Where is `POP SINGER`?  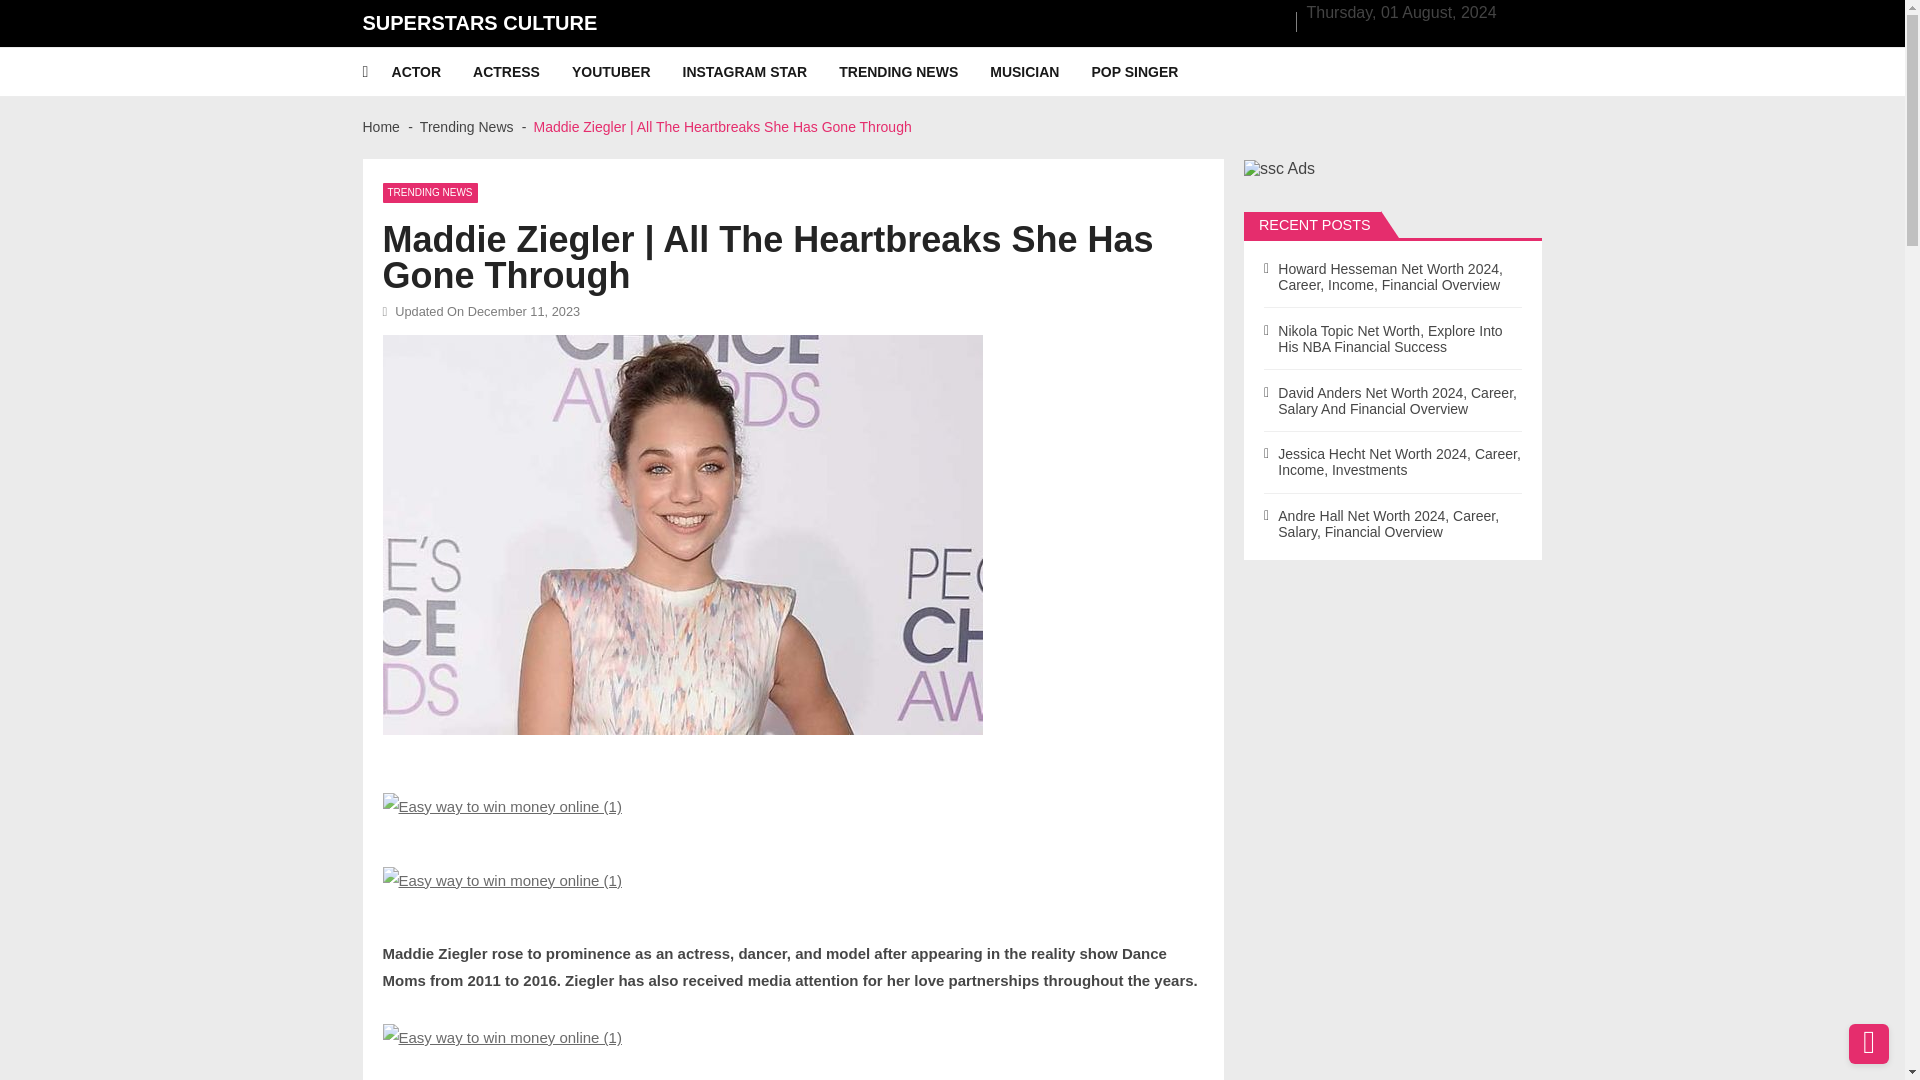
POP SINGER is located at coordinates (1150, 72).